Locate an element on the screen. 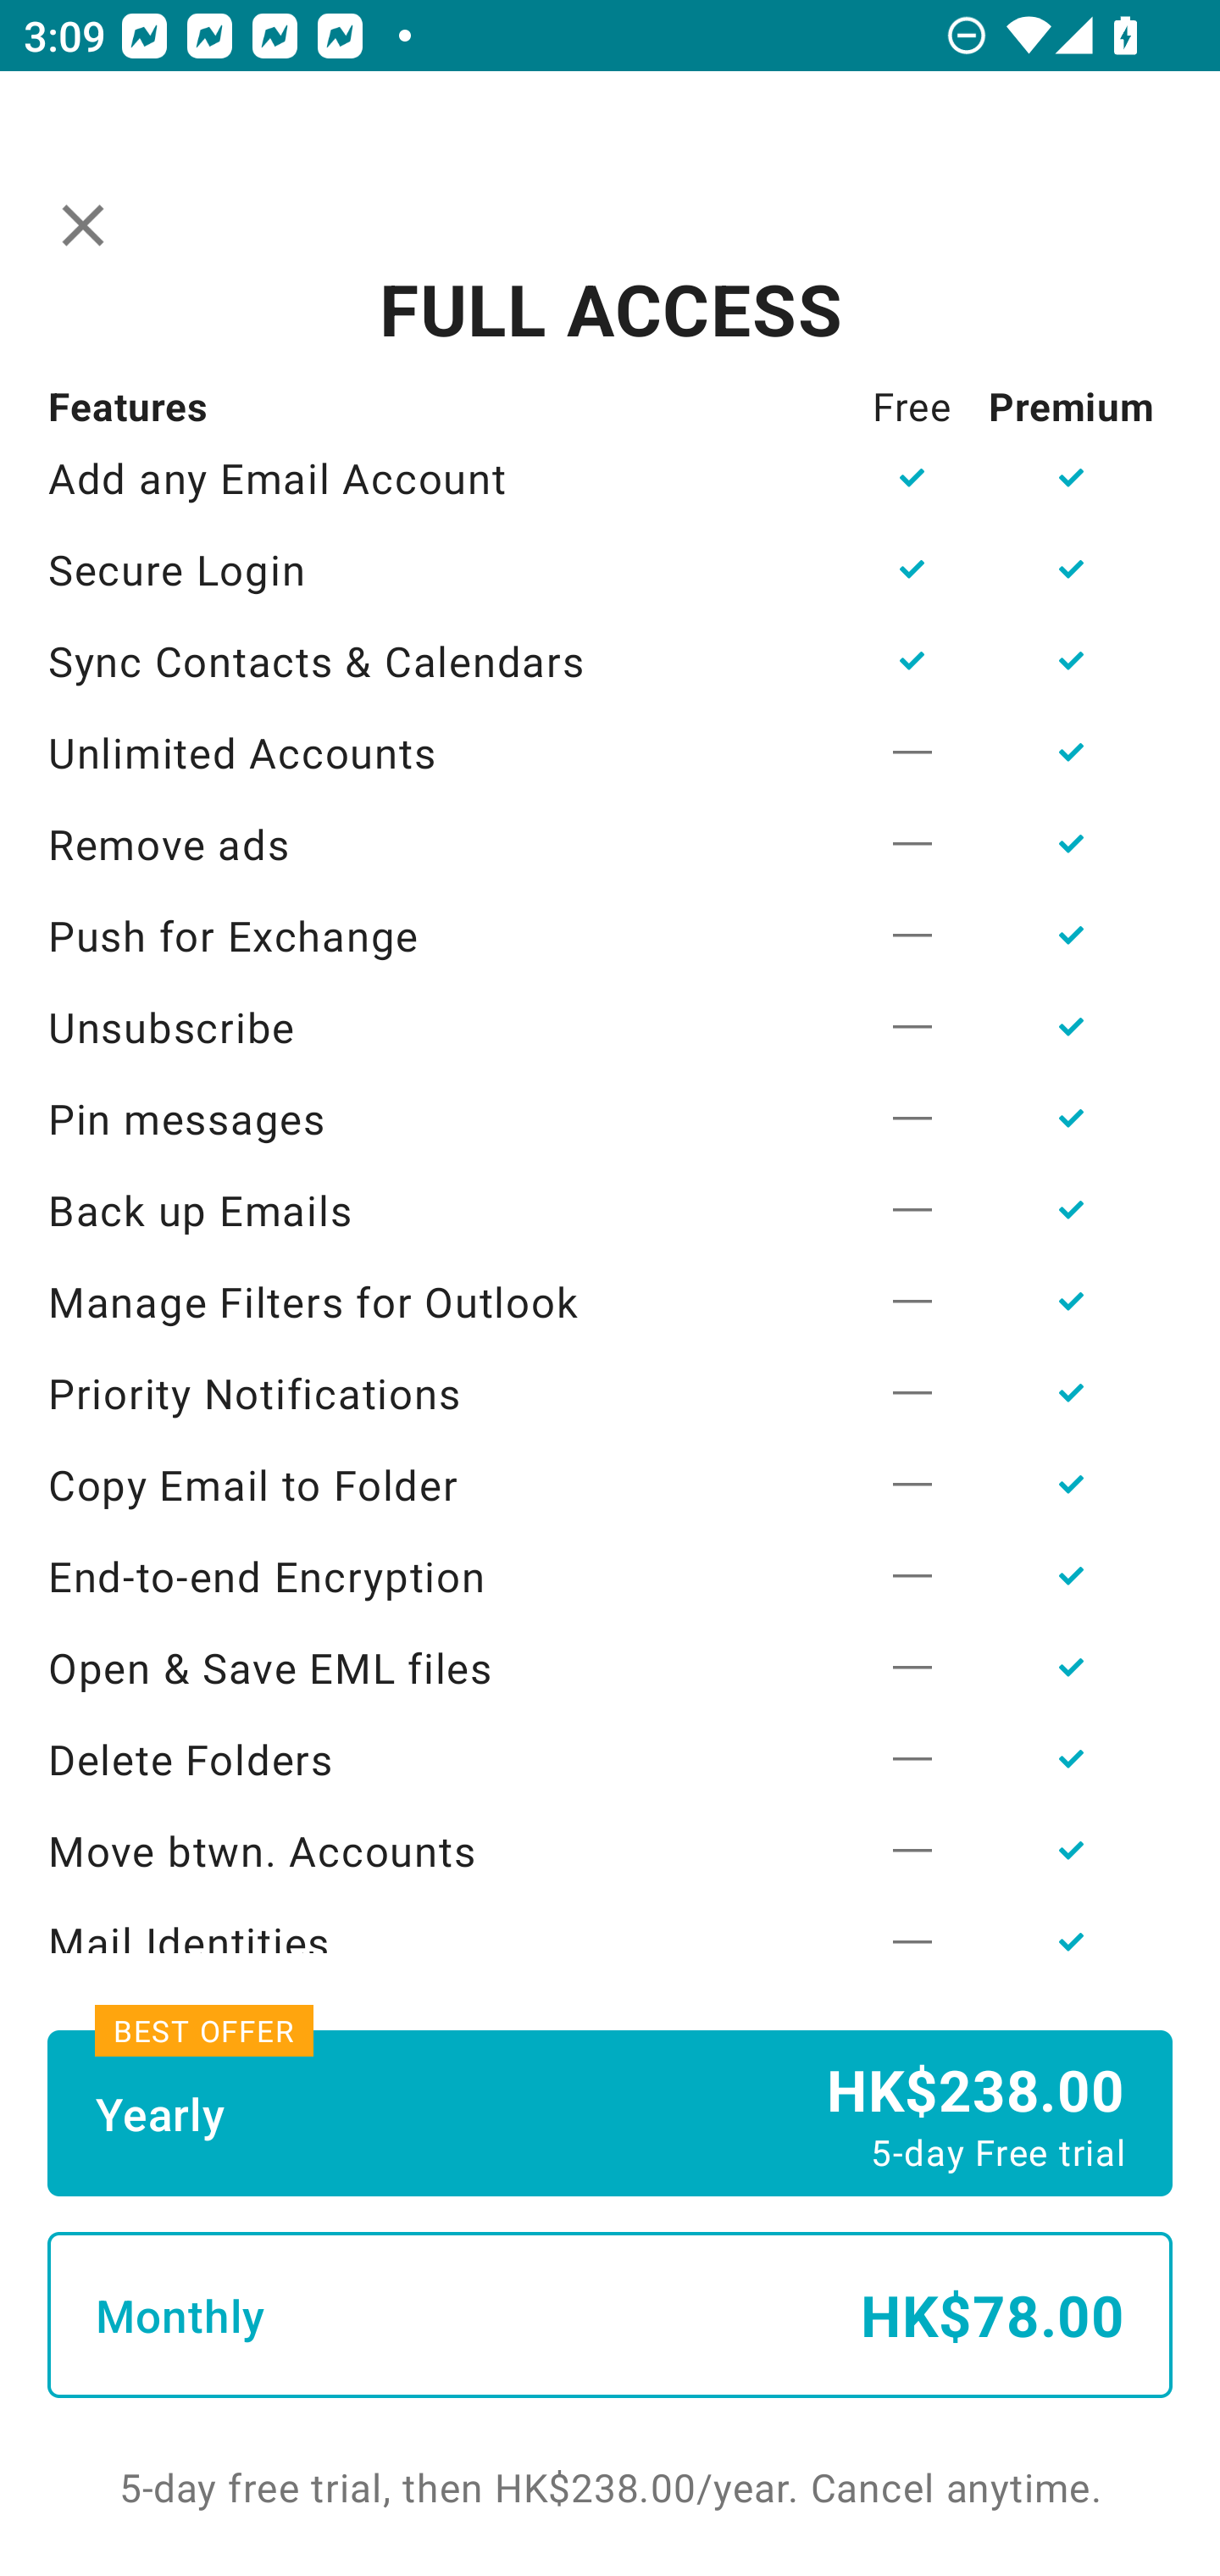 The height and width of the screenshot is (2576, 1220). Monthly HK$78.00 is located at coordinates (610, 2314).